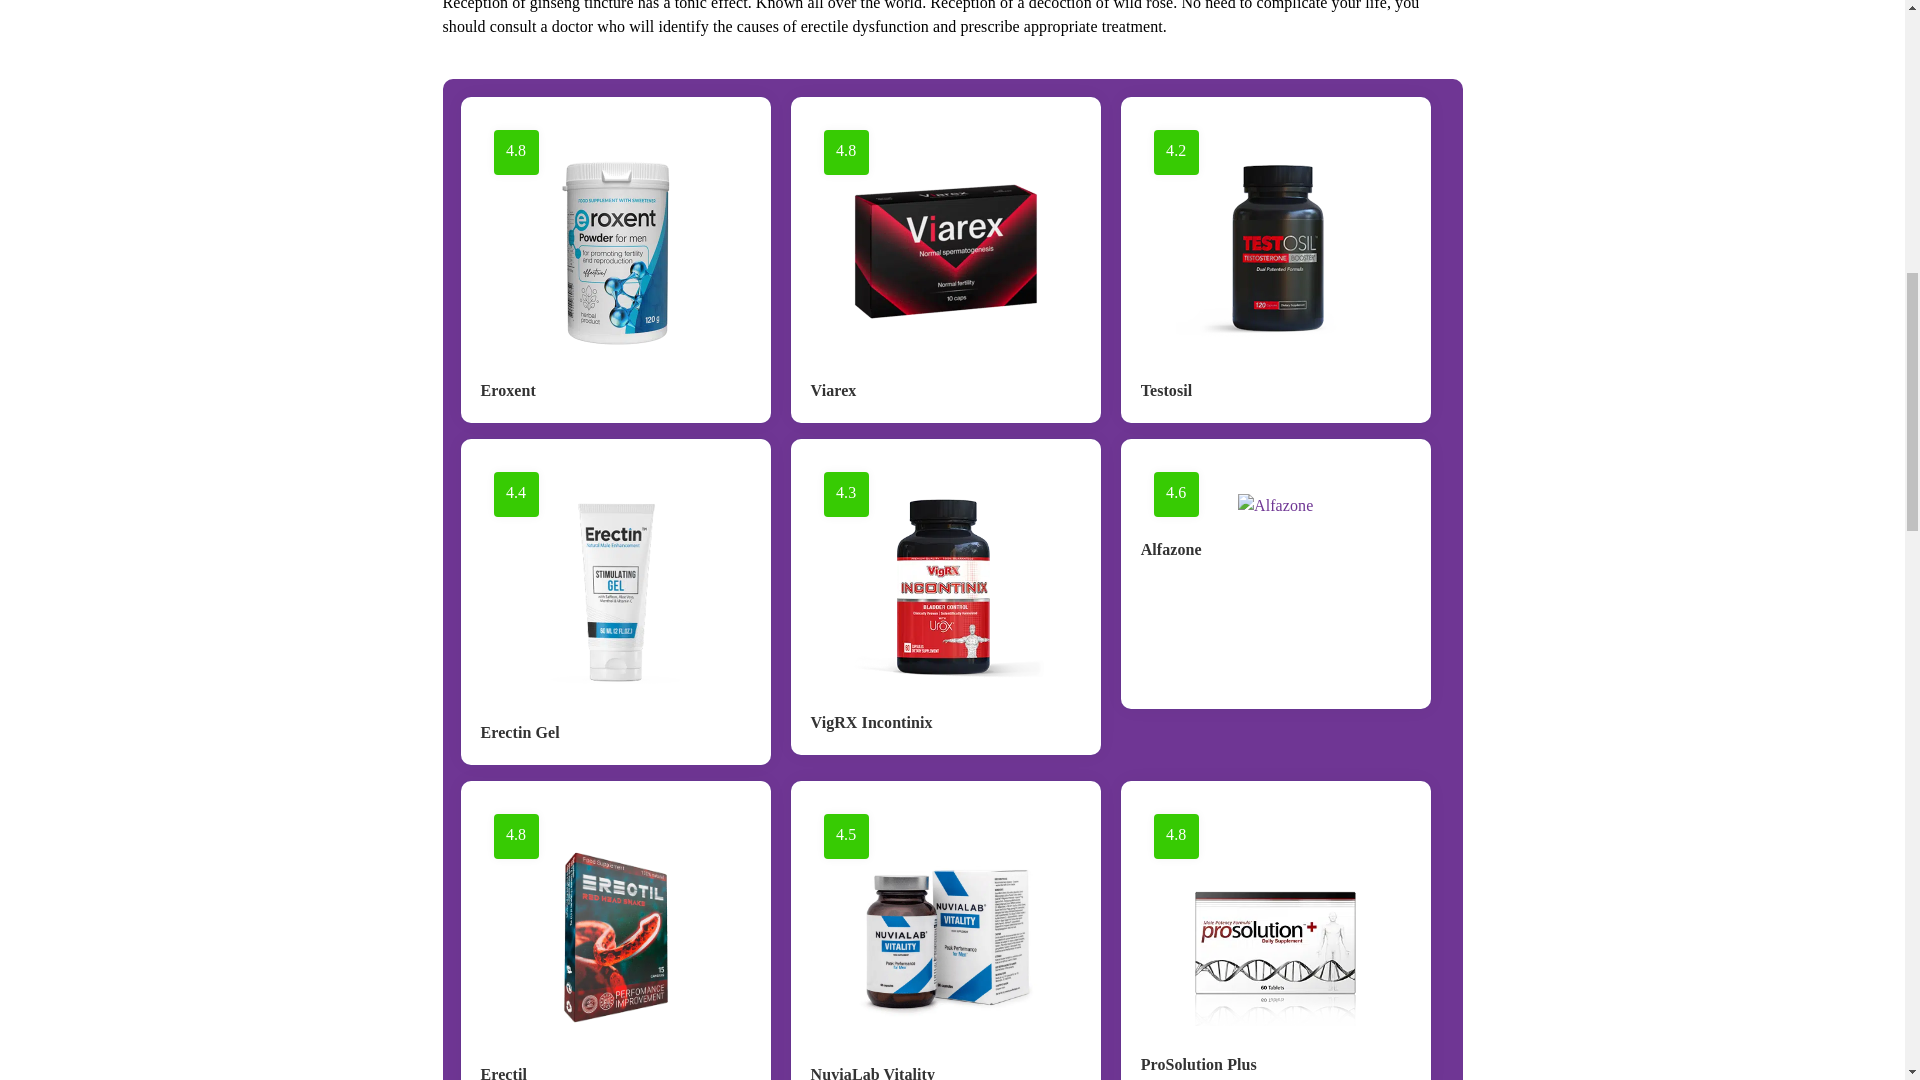 Image resolution: width=1920 pixels, height=1080 pixels. I want to click on Erectin Gel, so click(519, 732).